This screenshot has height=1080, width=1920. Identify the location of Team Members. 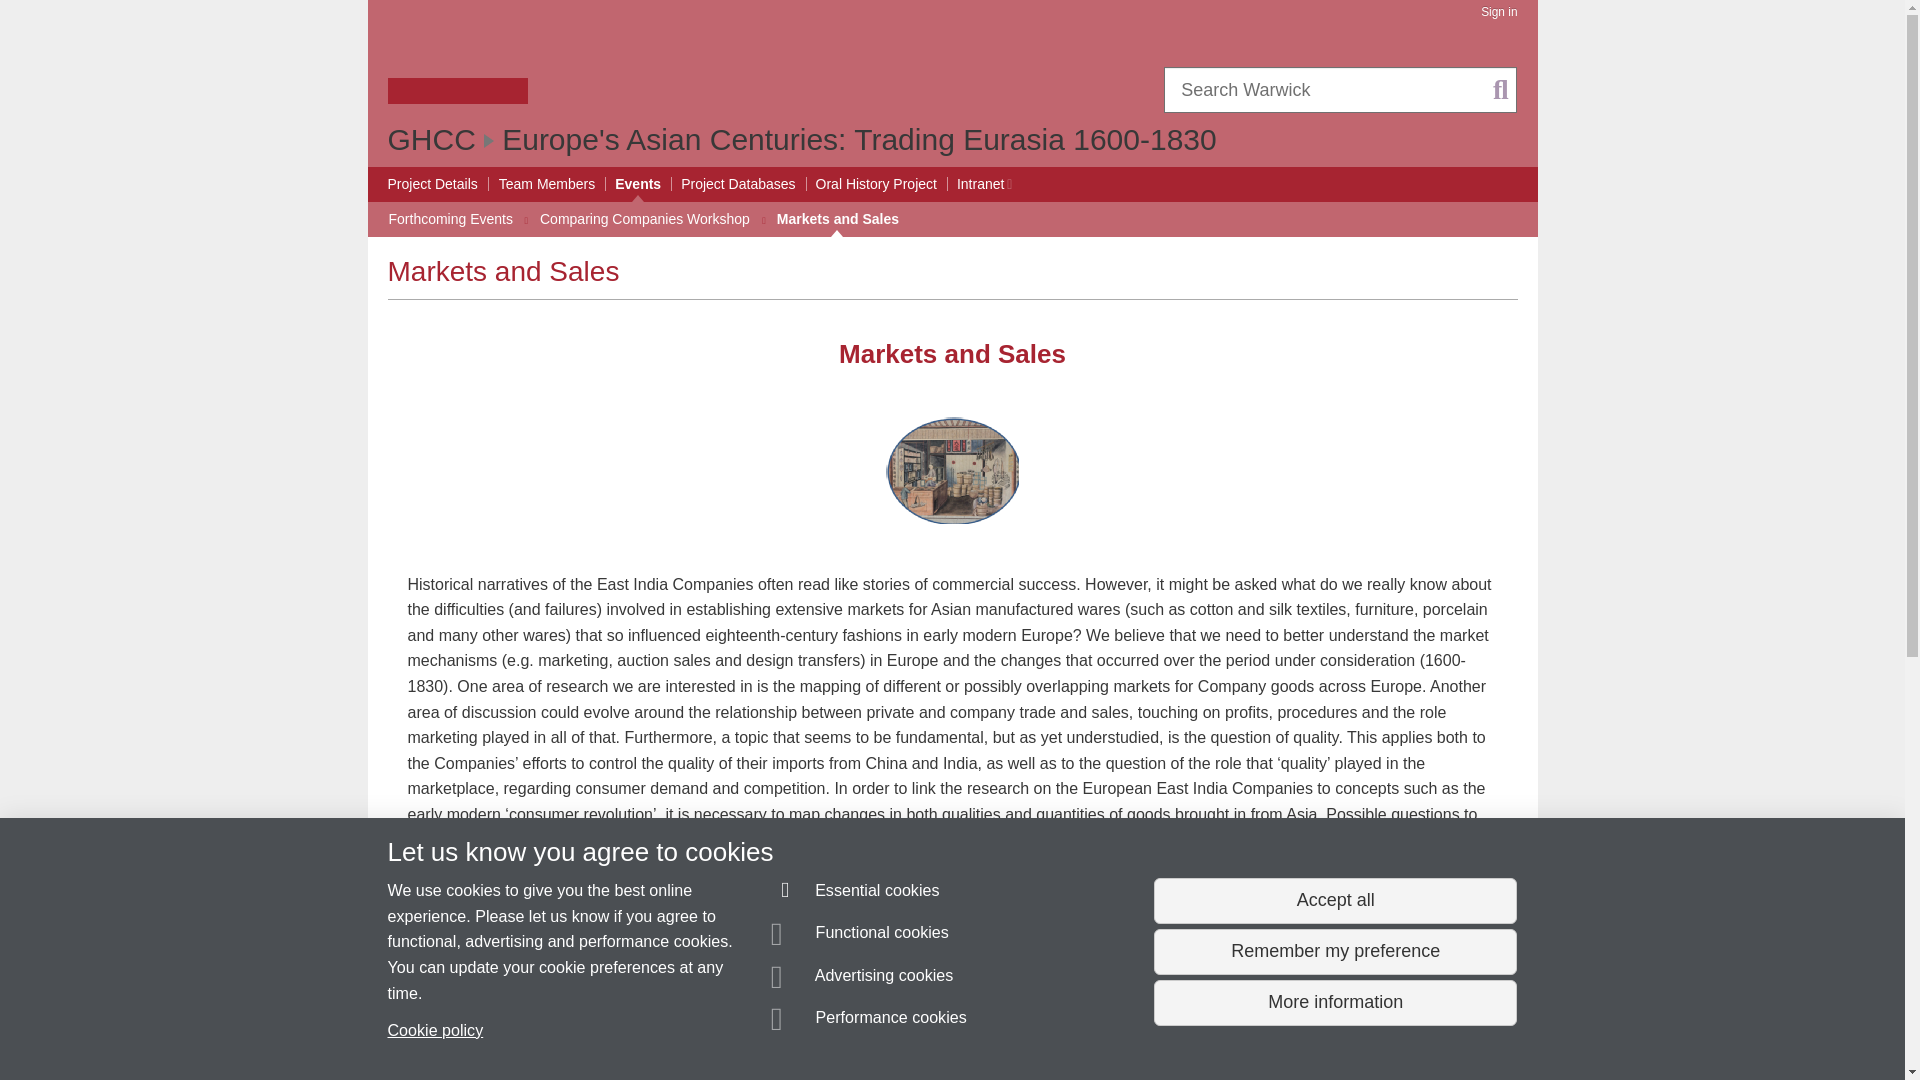
(547, 184).